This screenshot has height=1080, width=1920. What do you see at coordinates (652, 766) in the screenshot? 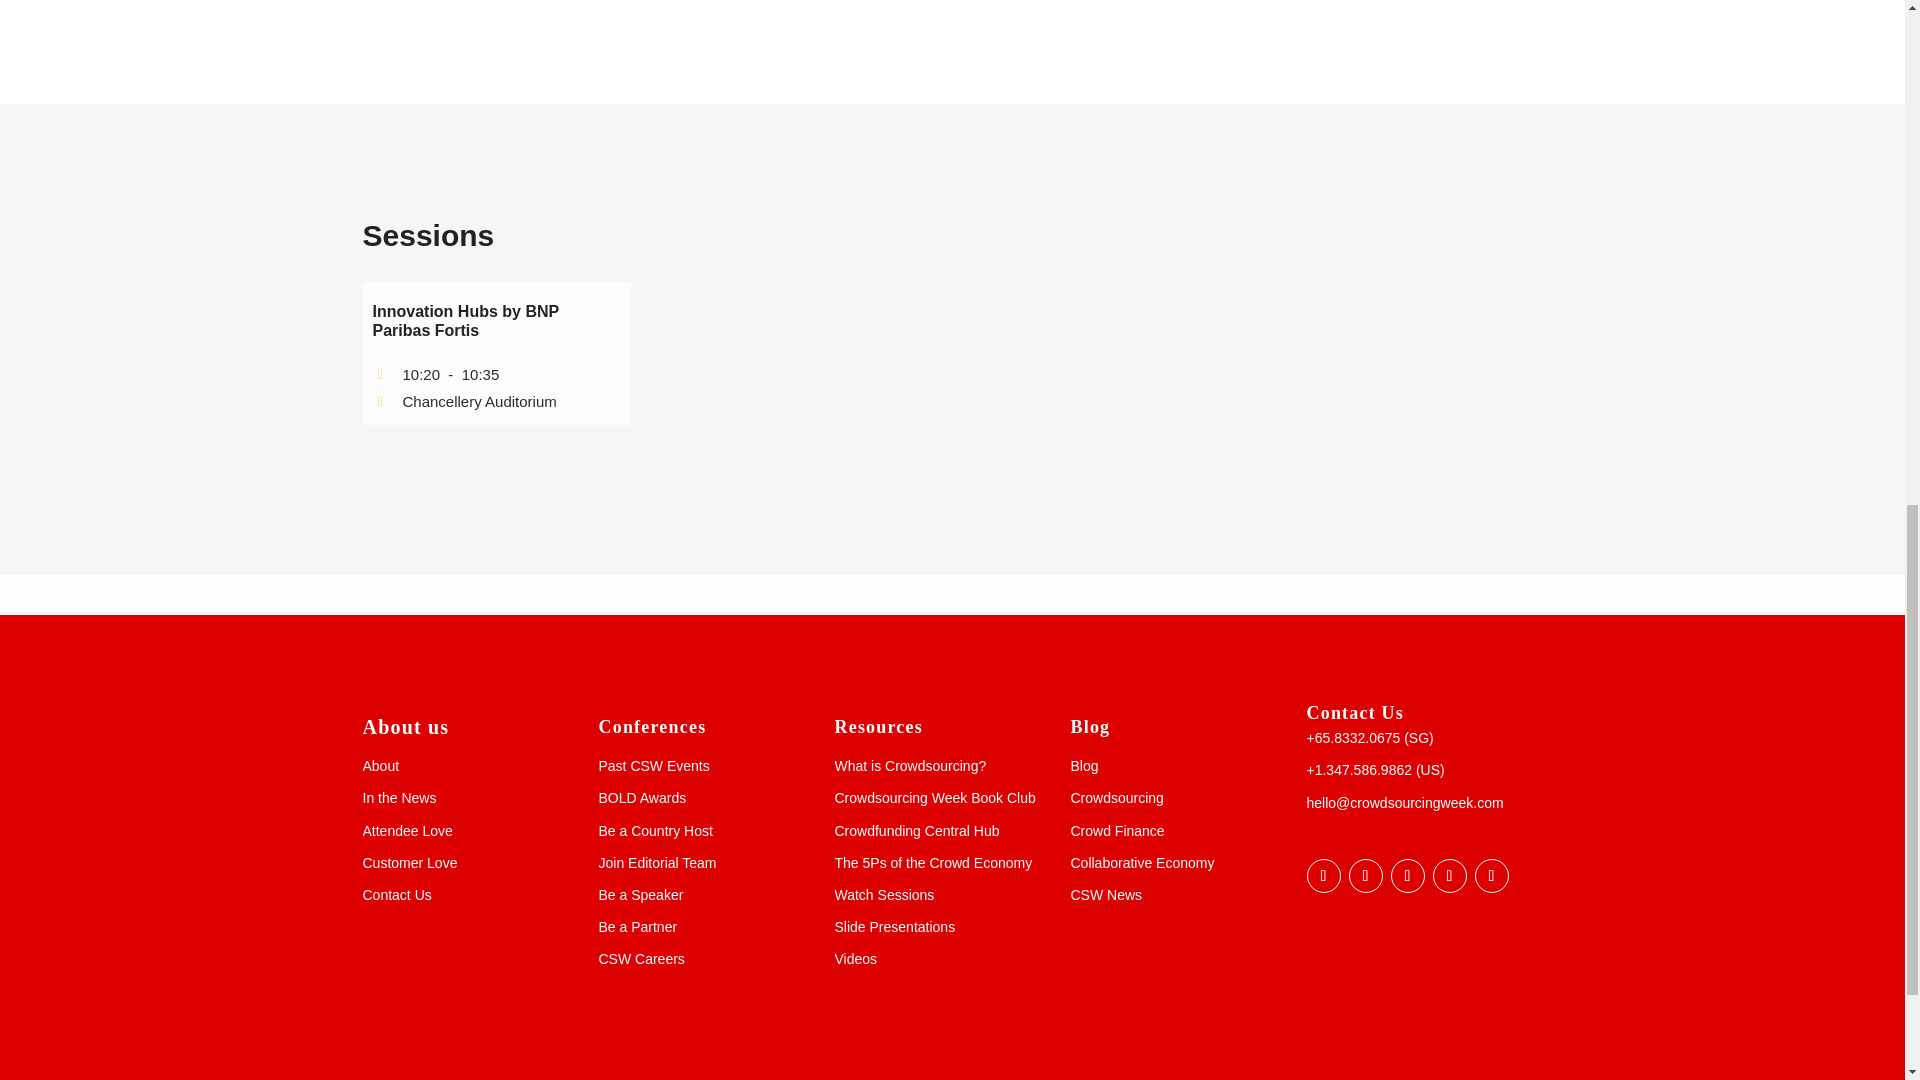
I see `Past CSW Events` at bounding box center [652, 766].